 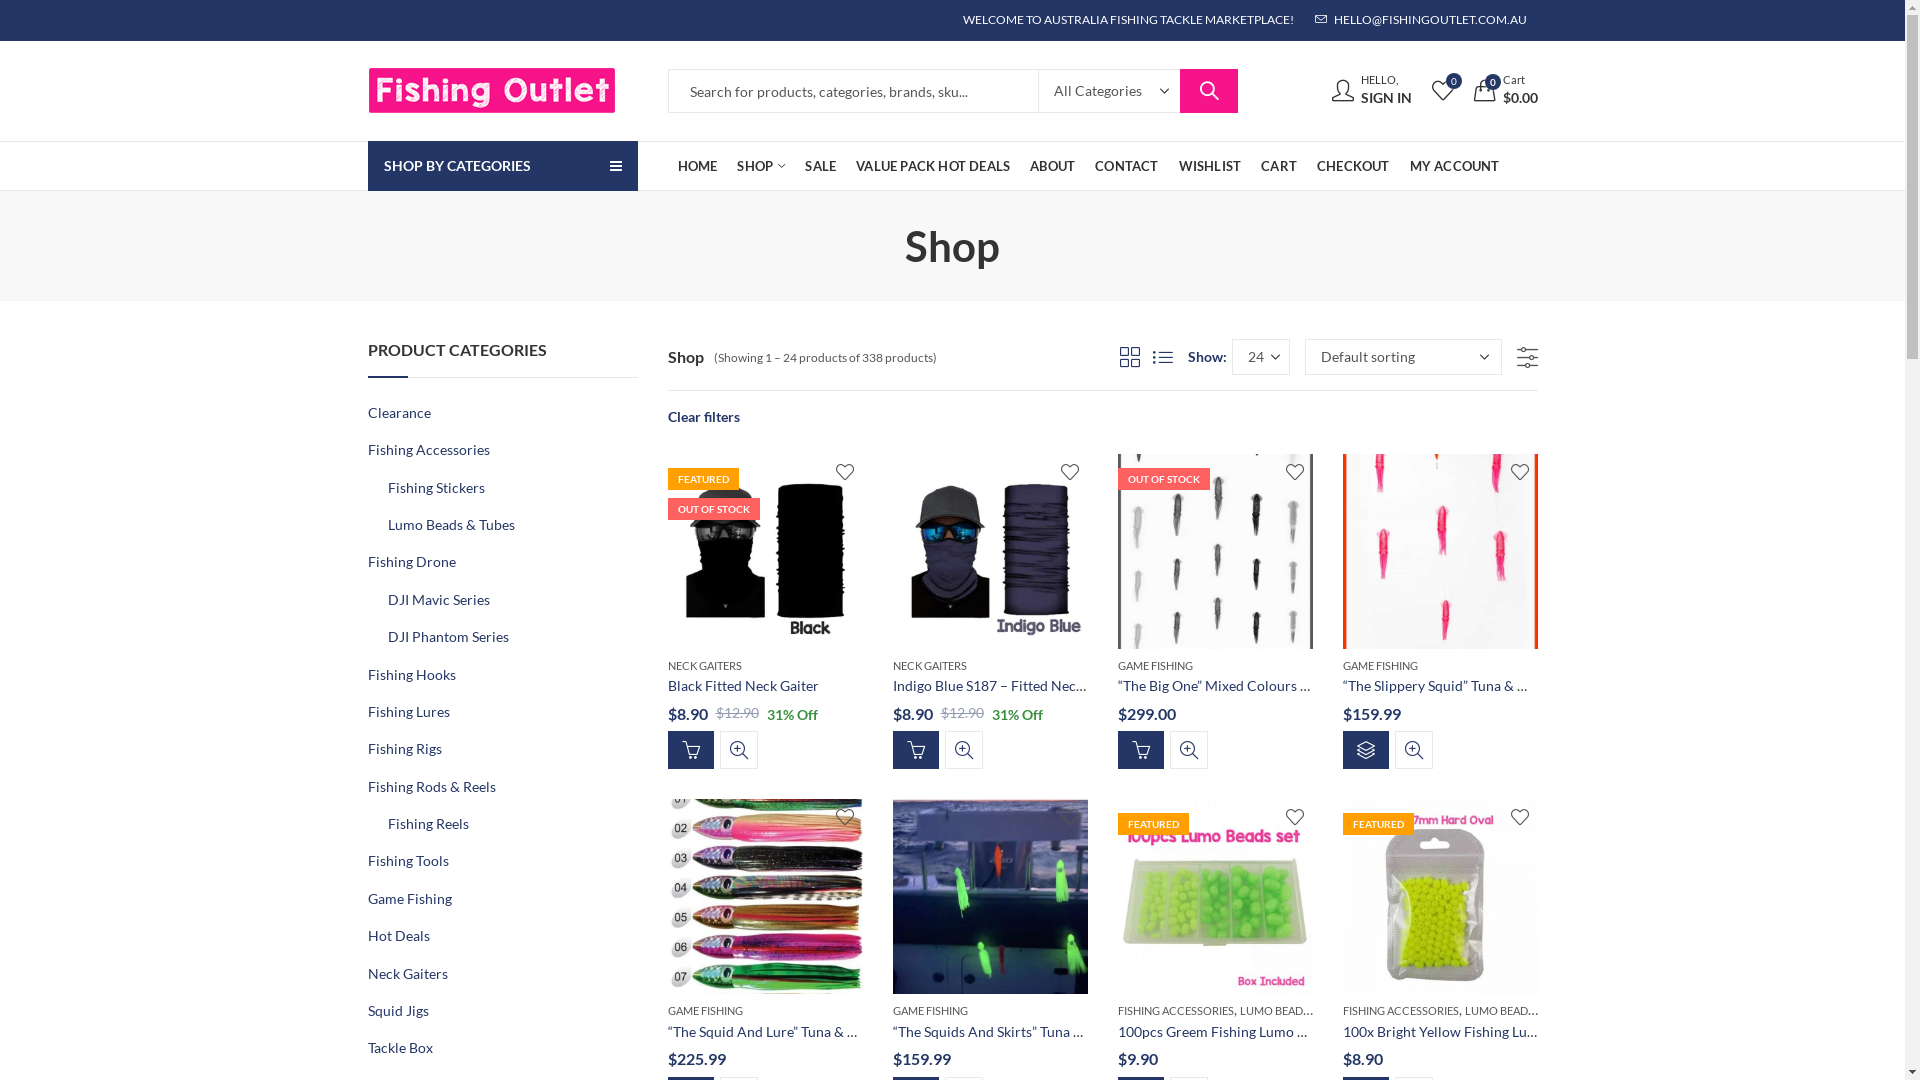 I want to click on NECK GAITERS, so click(x=929, y=666).